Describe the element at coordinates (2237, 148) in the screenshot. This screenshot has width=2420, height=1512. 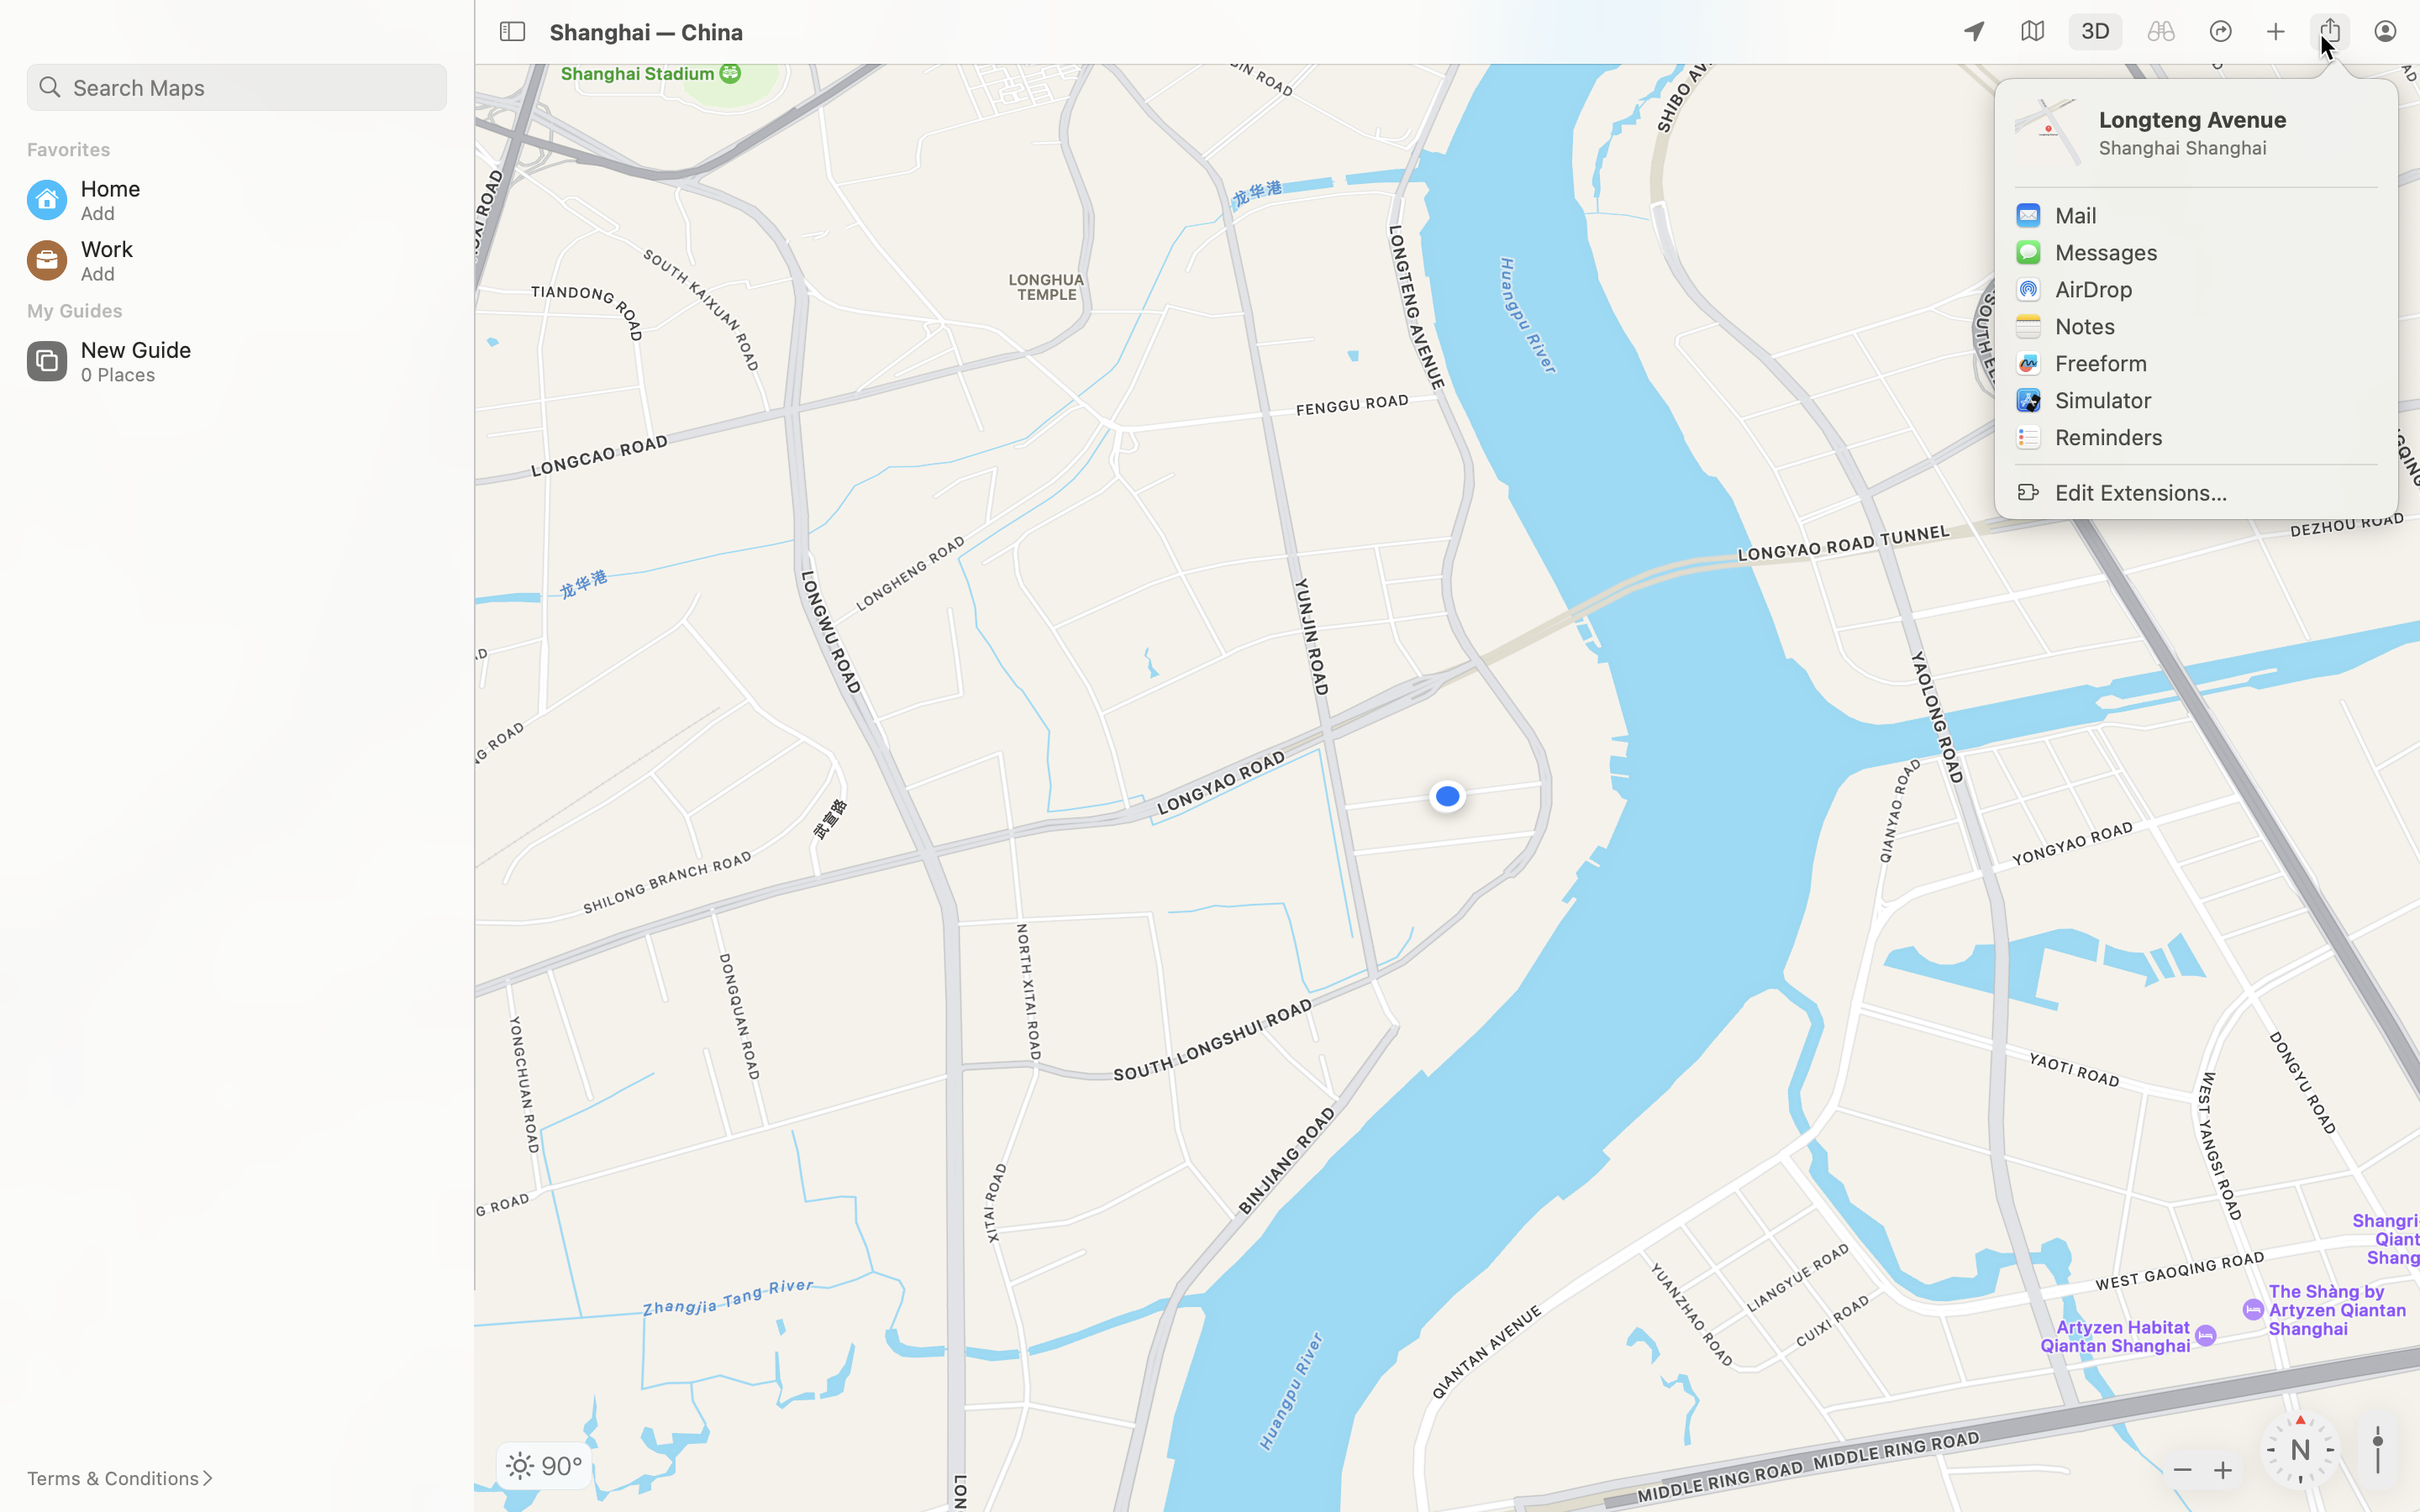
I see `Shanghai Shanghai` at that location.